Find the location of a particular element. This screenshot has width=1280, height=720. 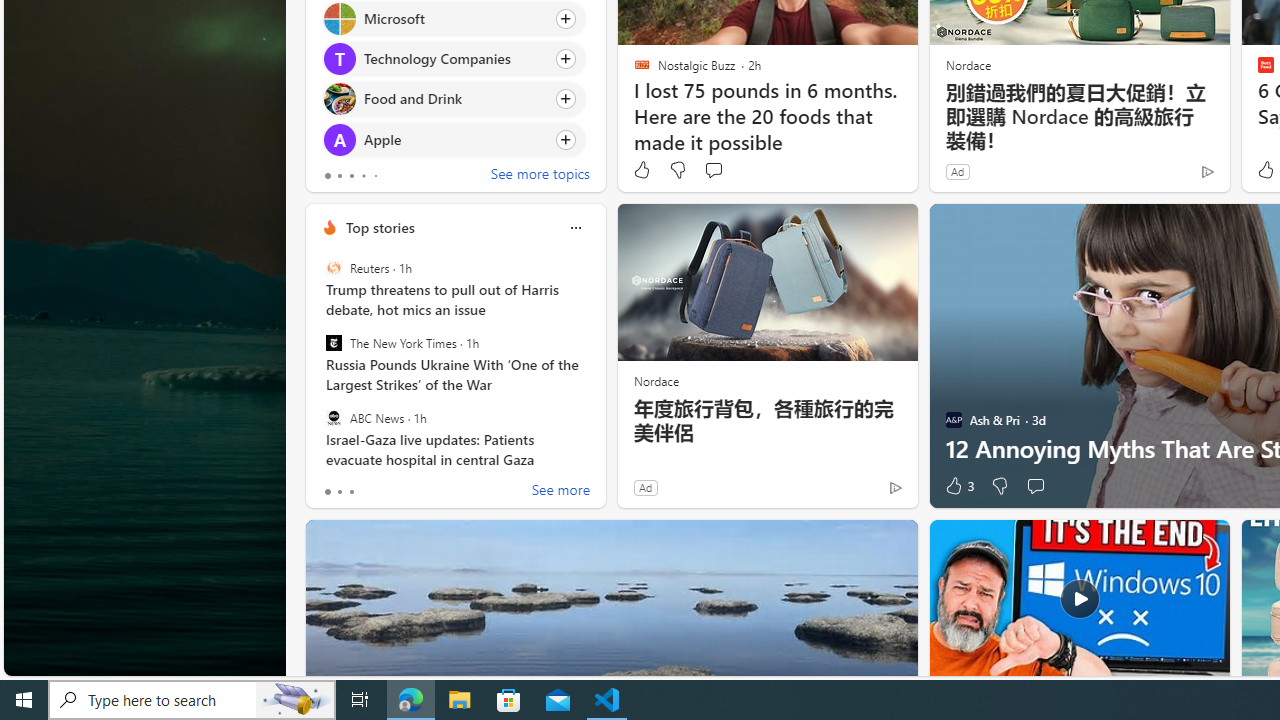

Click to follow topic Technology Companies is located at coordinates (454, 59).